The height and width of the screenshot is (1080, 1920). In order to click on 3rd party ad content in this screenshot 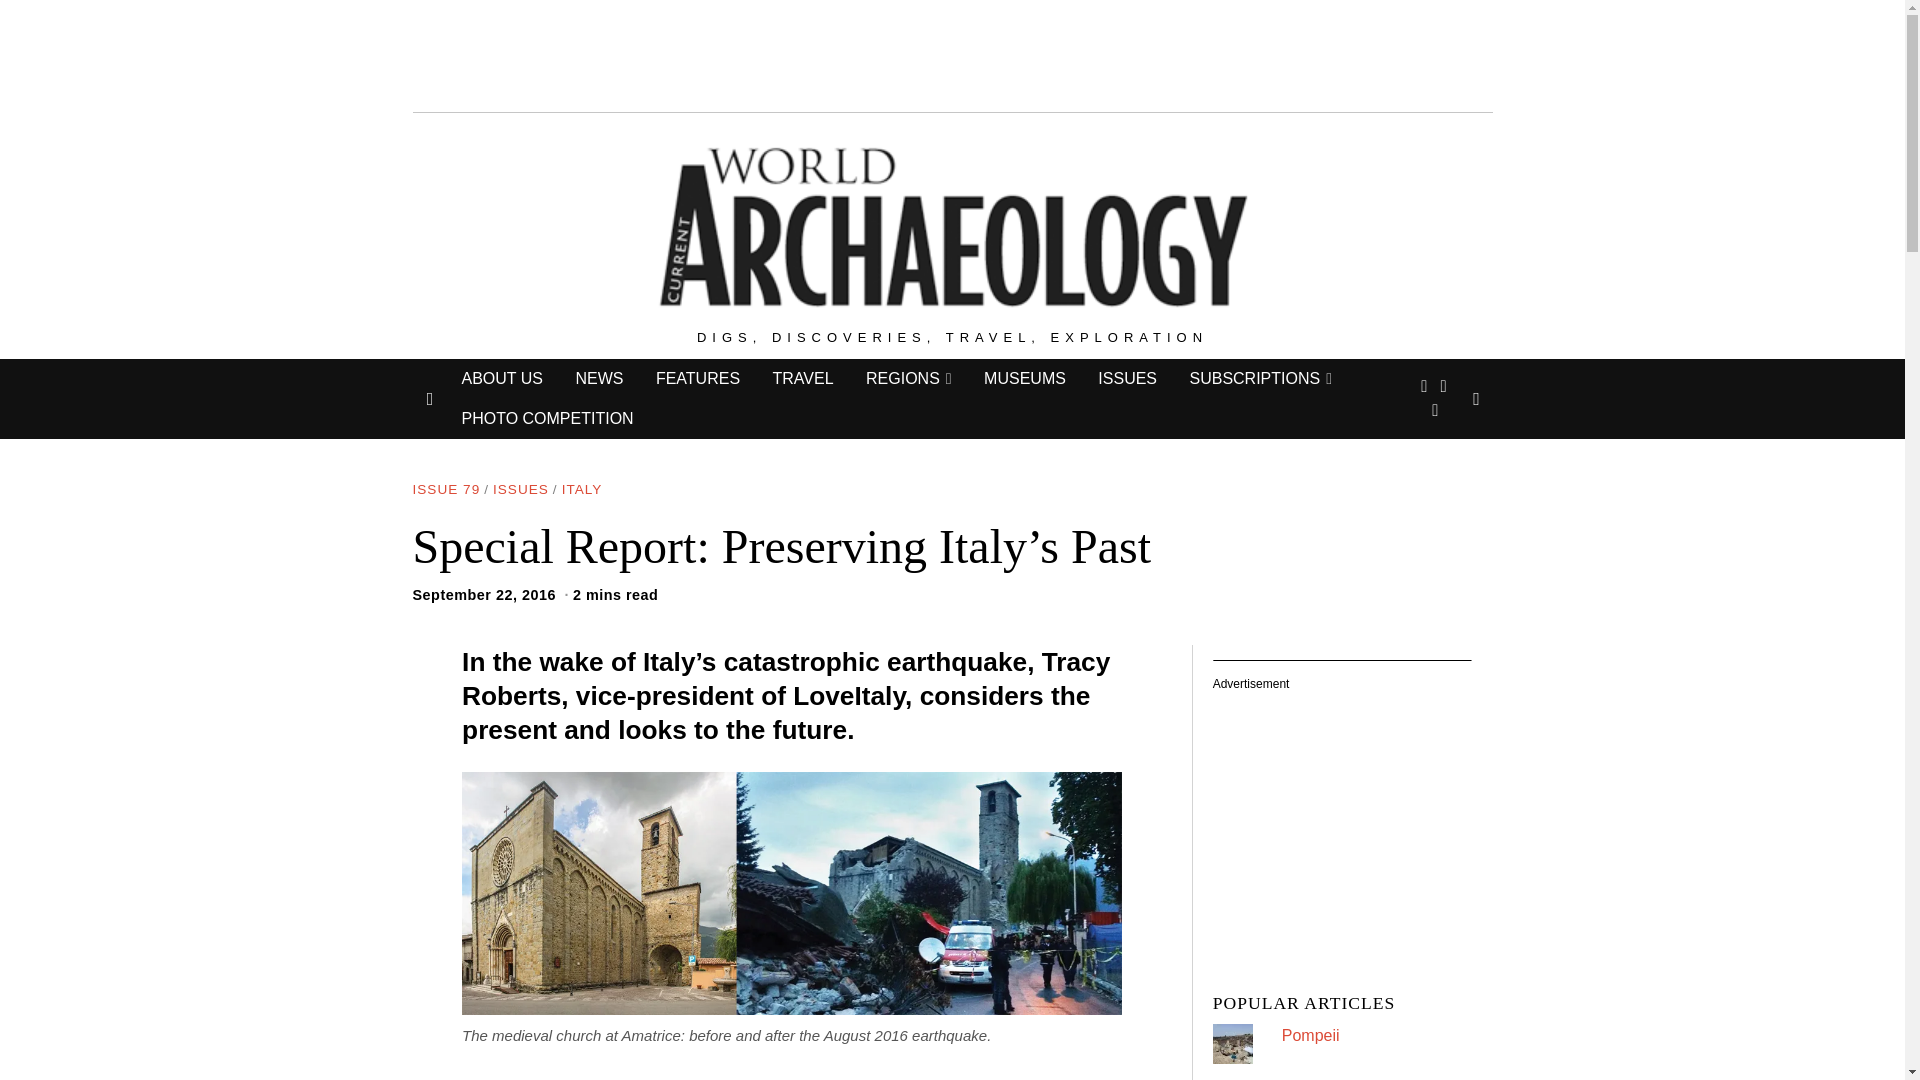, I will do `click(951, 52)`.